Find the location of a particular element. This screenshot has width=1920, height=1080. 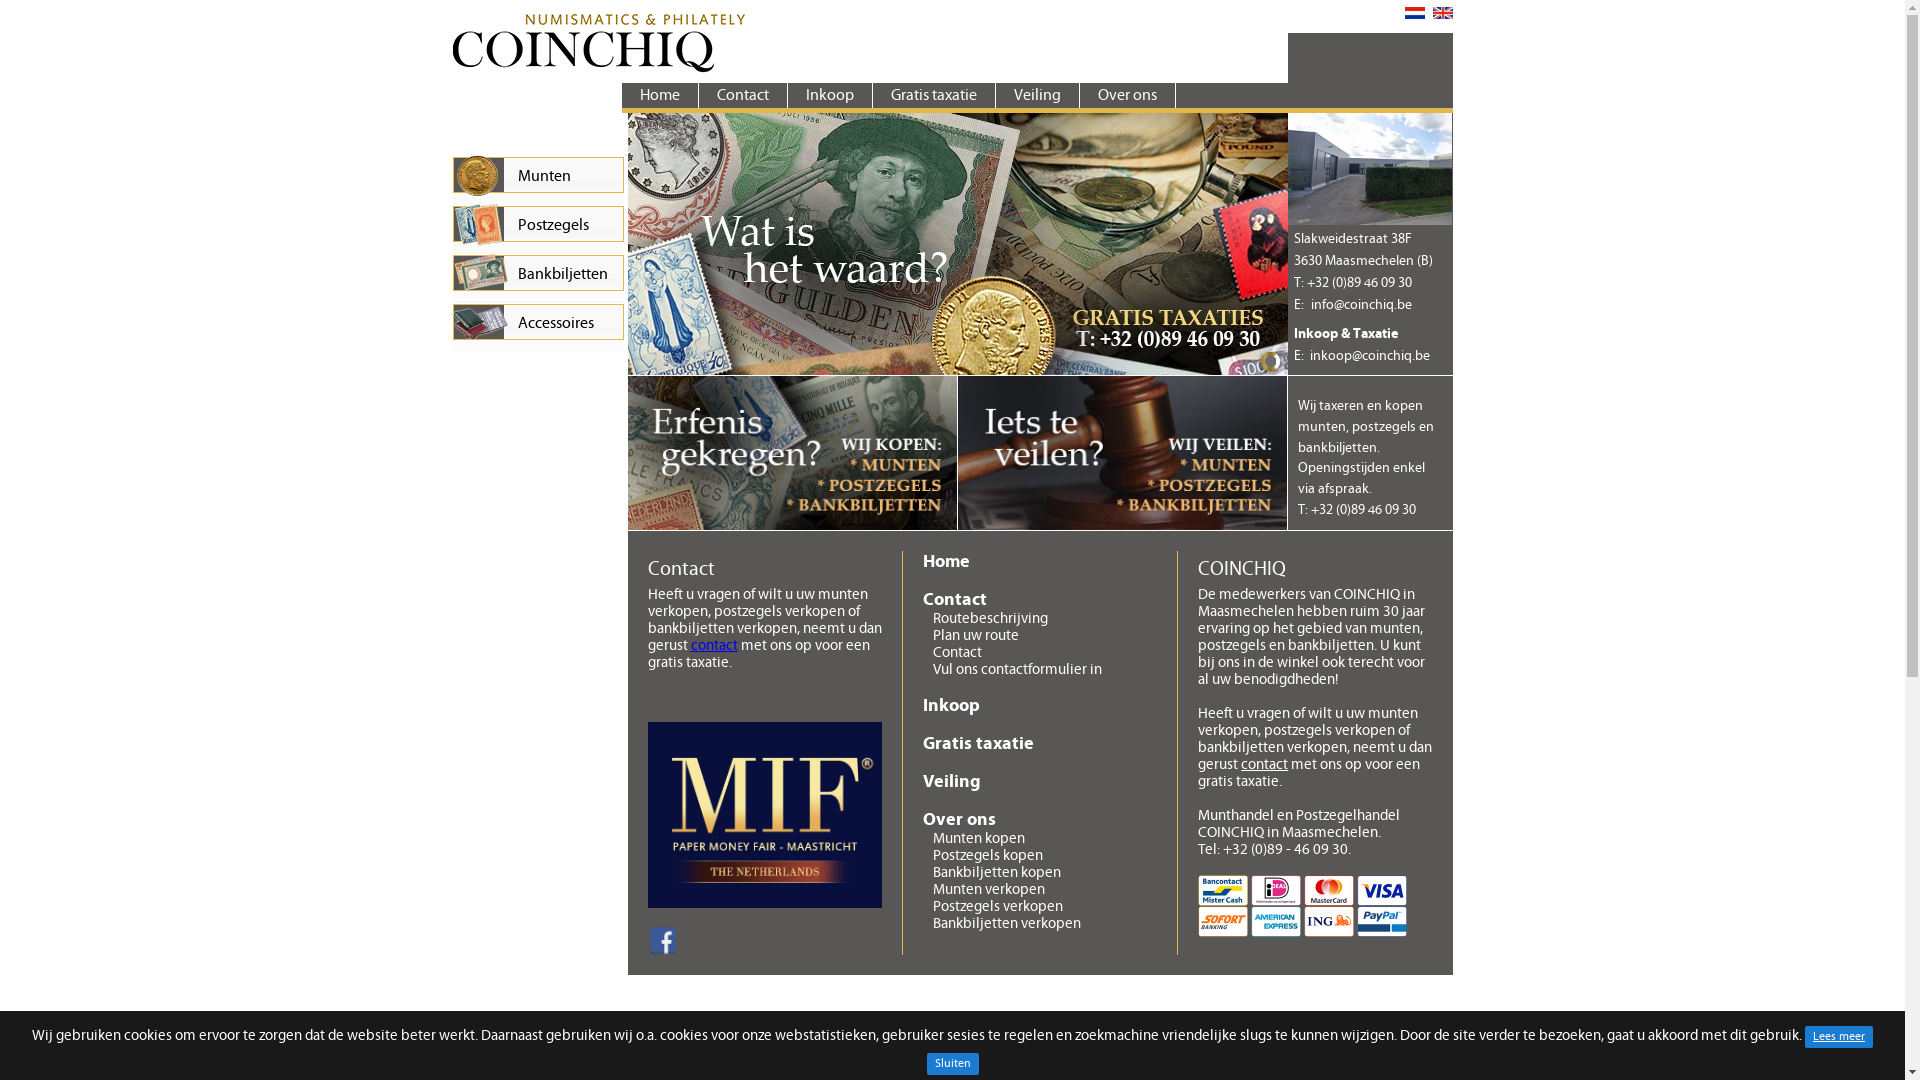

American Express is located at coordinates (1276, 922).